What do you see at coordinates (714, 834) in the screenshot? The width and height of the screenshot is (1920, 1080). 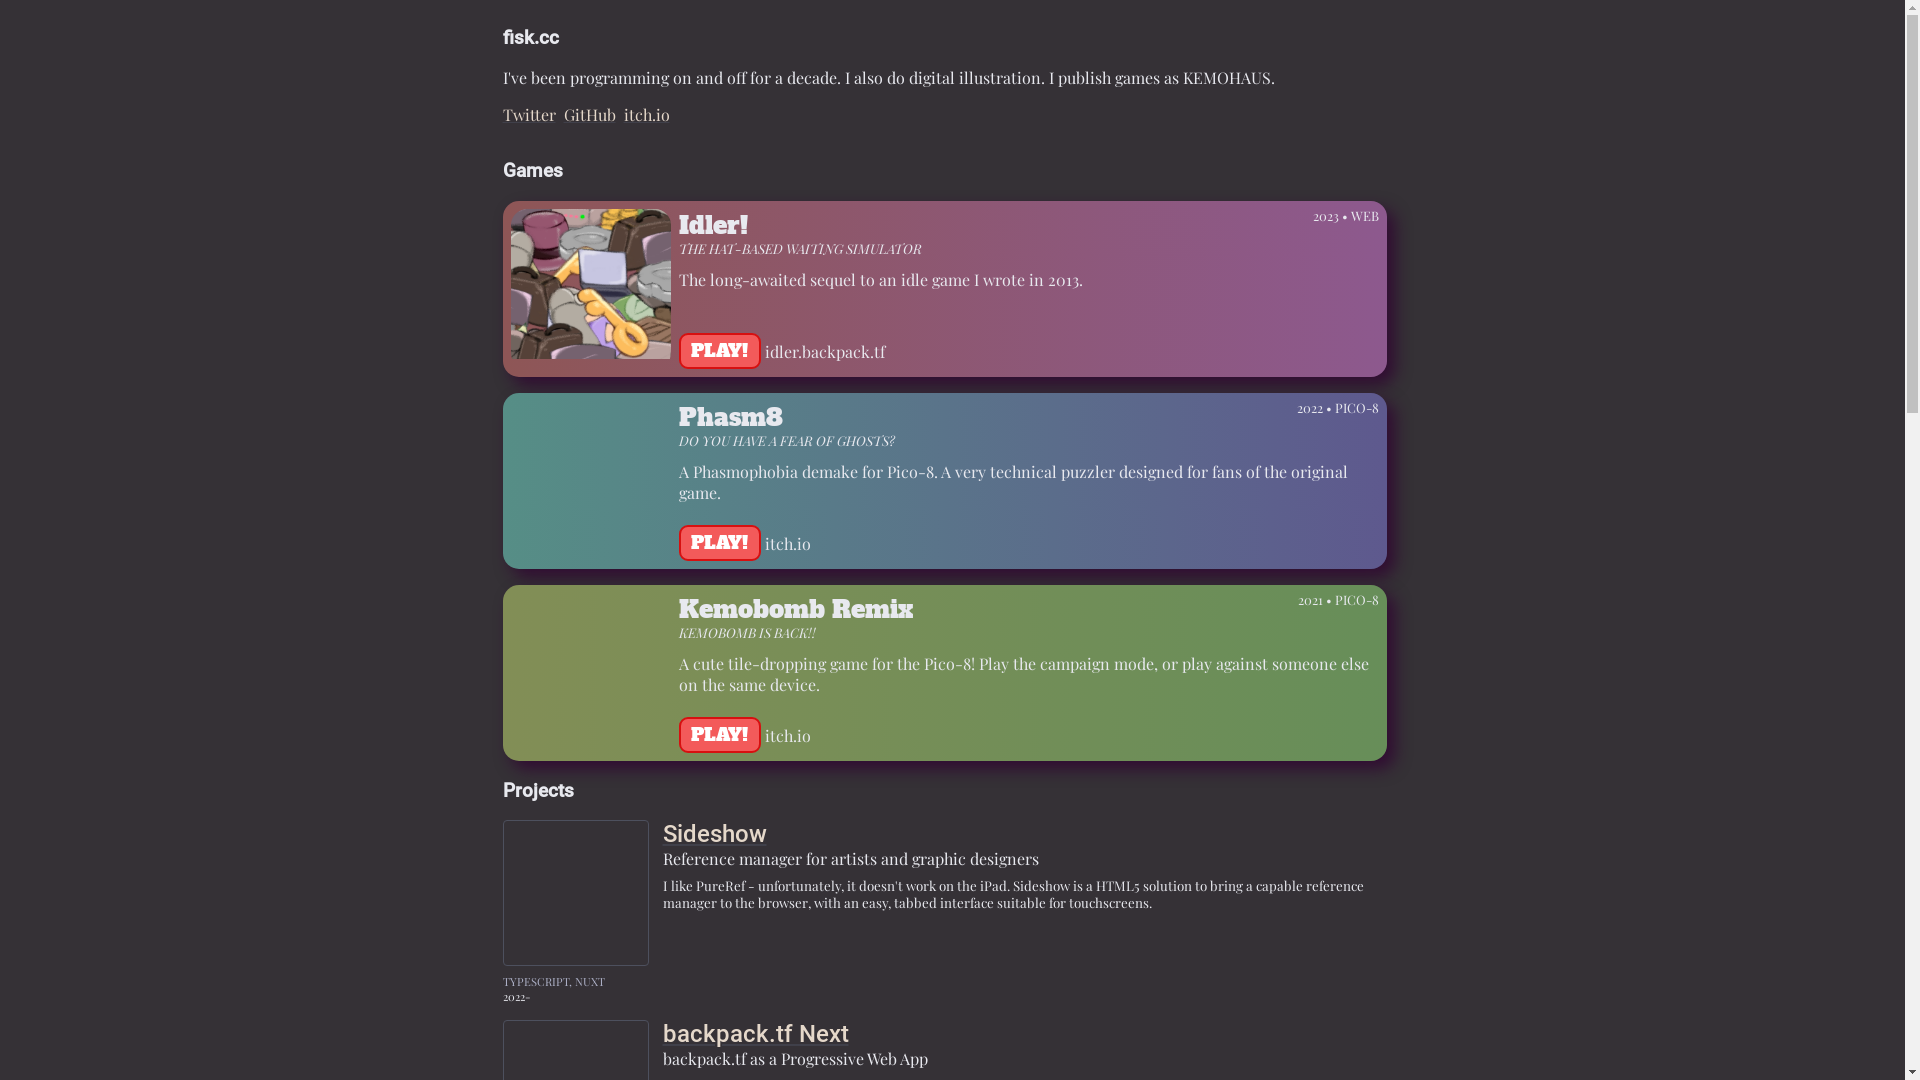 I see `Sideshow` at bounding box center [714, 834].